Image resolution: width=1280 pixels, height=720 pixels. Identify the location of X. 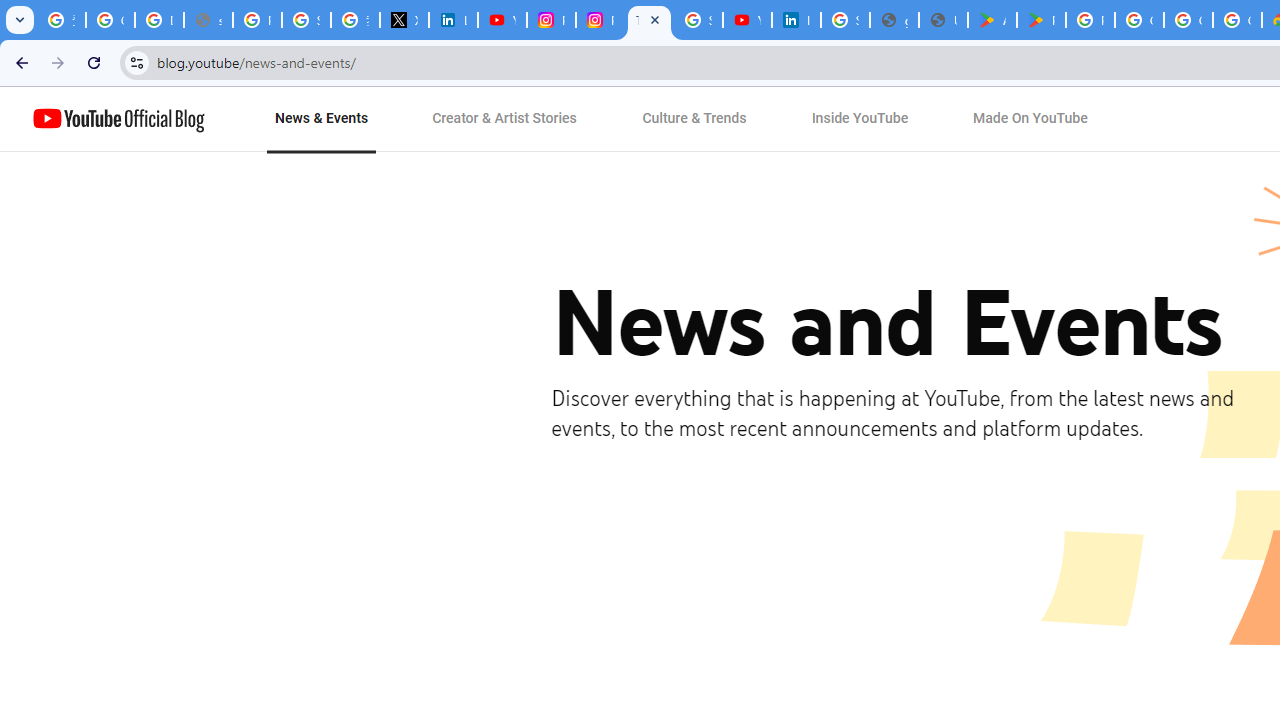
(404, 20).